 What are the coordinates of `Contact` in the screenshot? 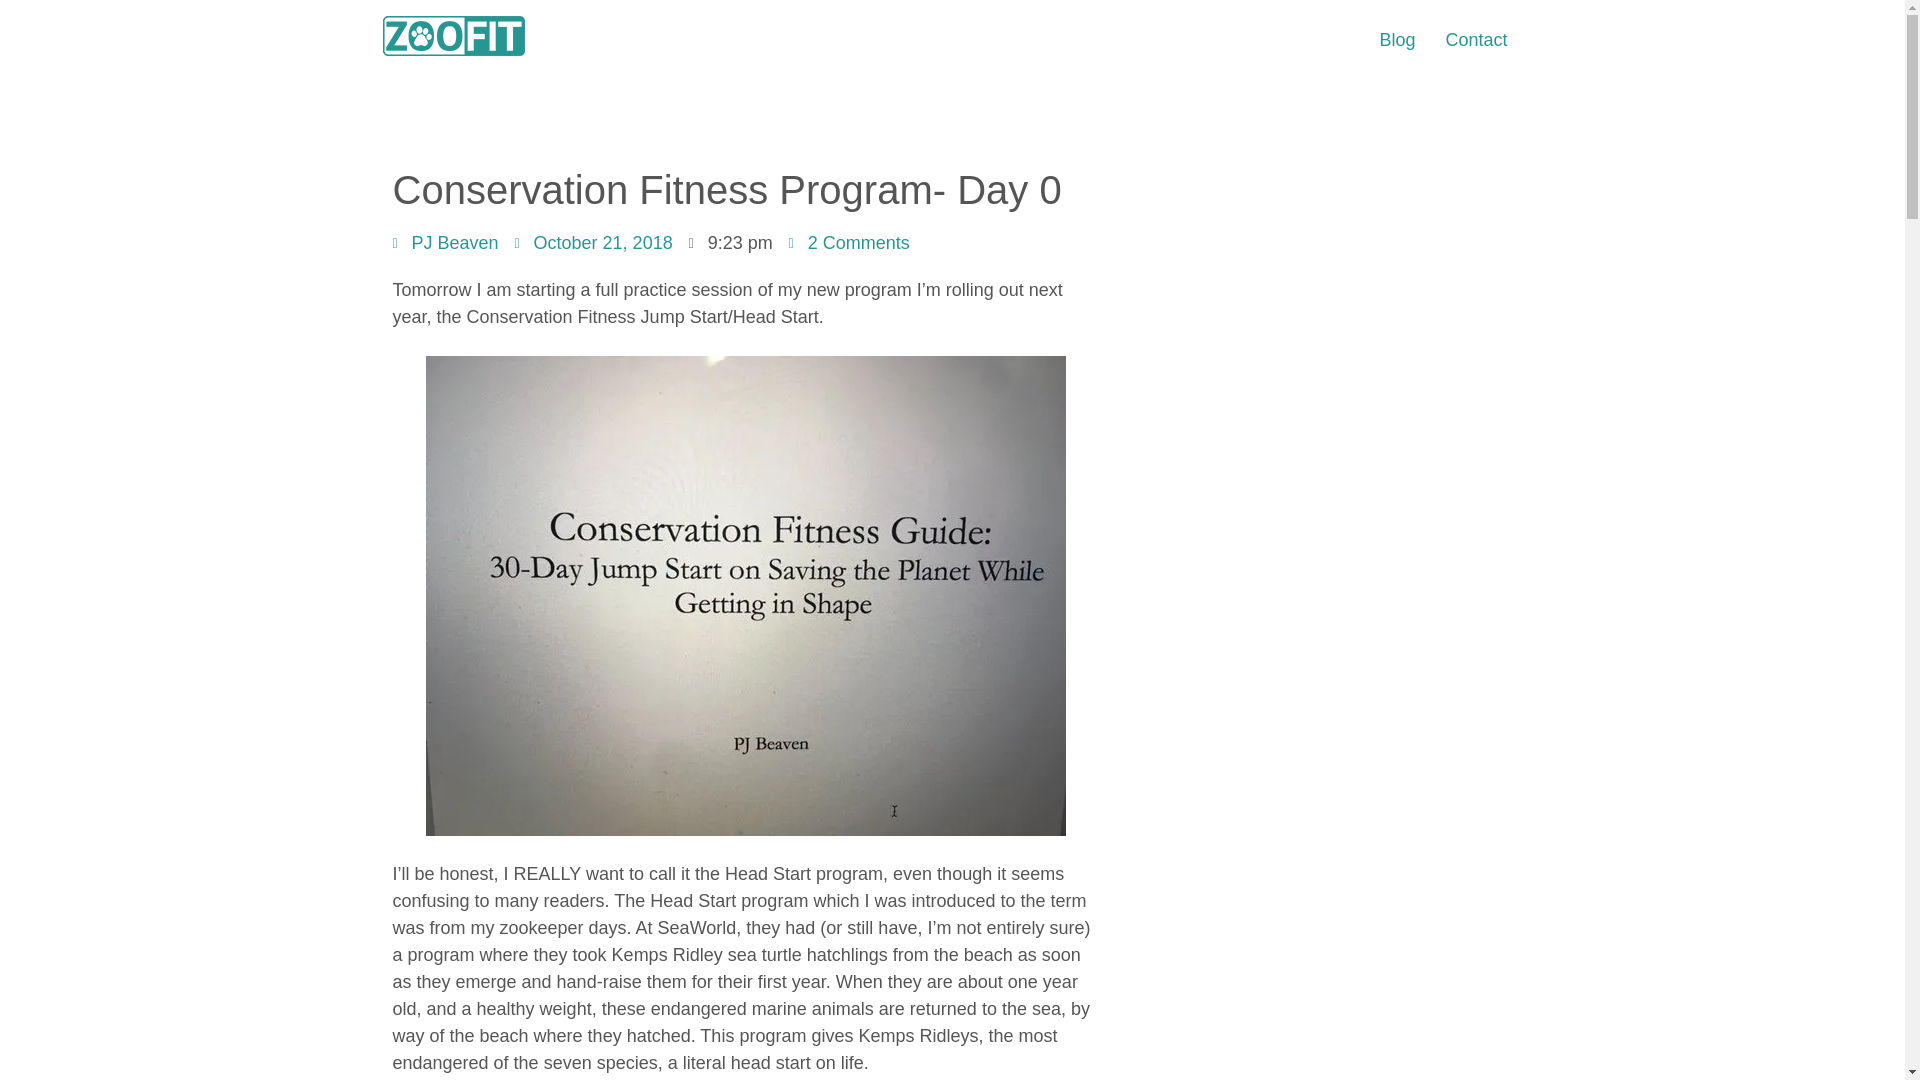 It's located at (1476, 39).